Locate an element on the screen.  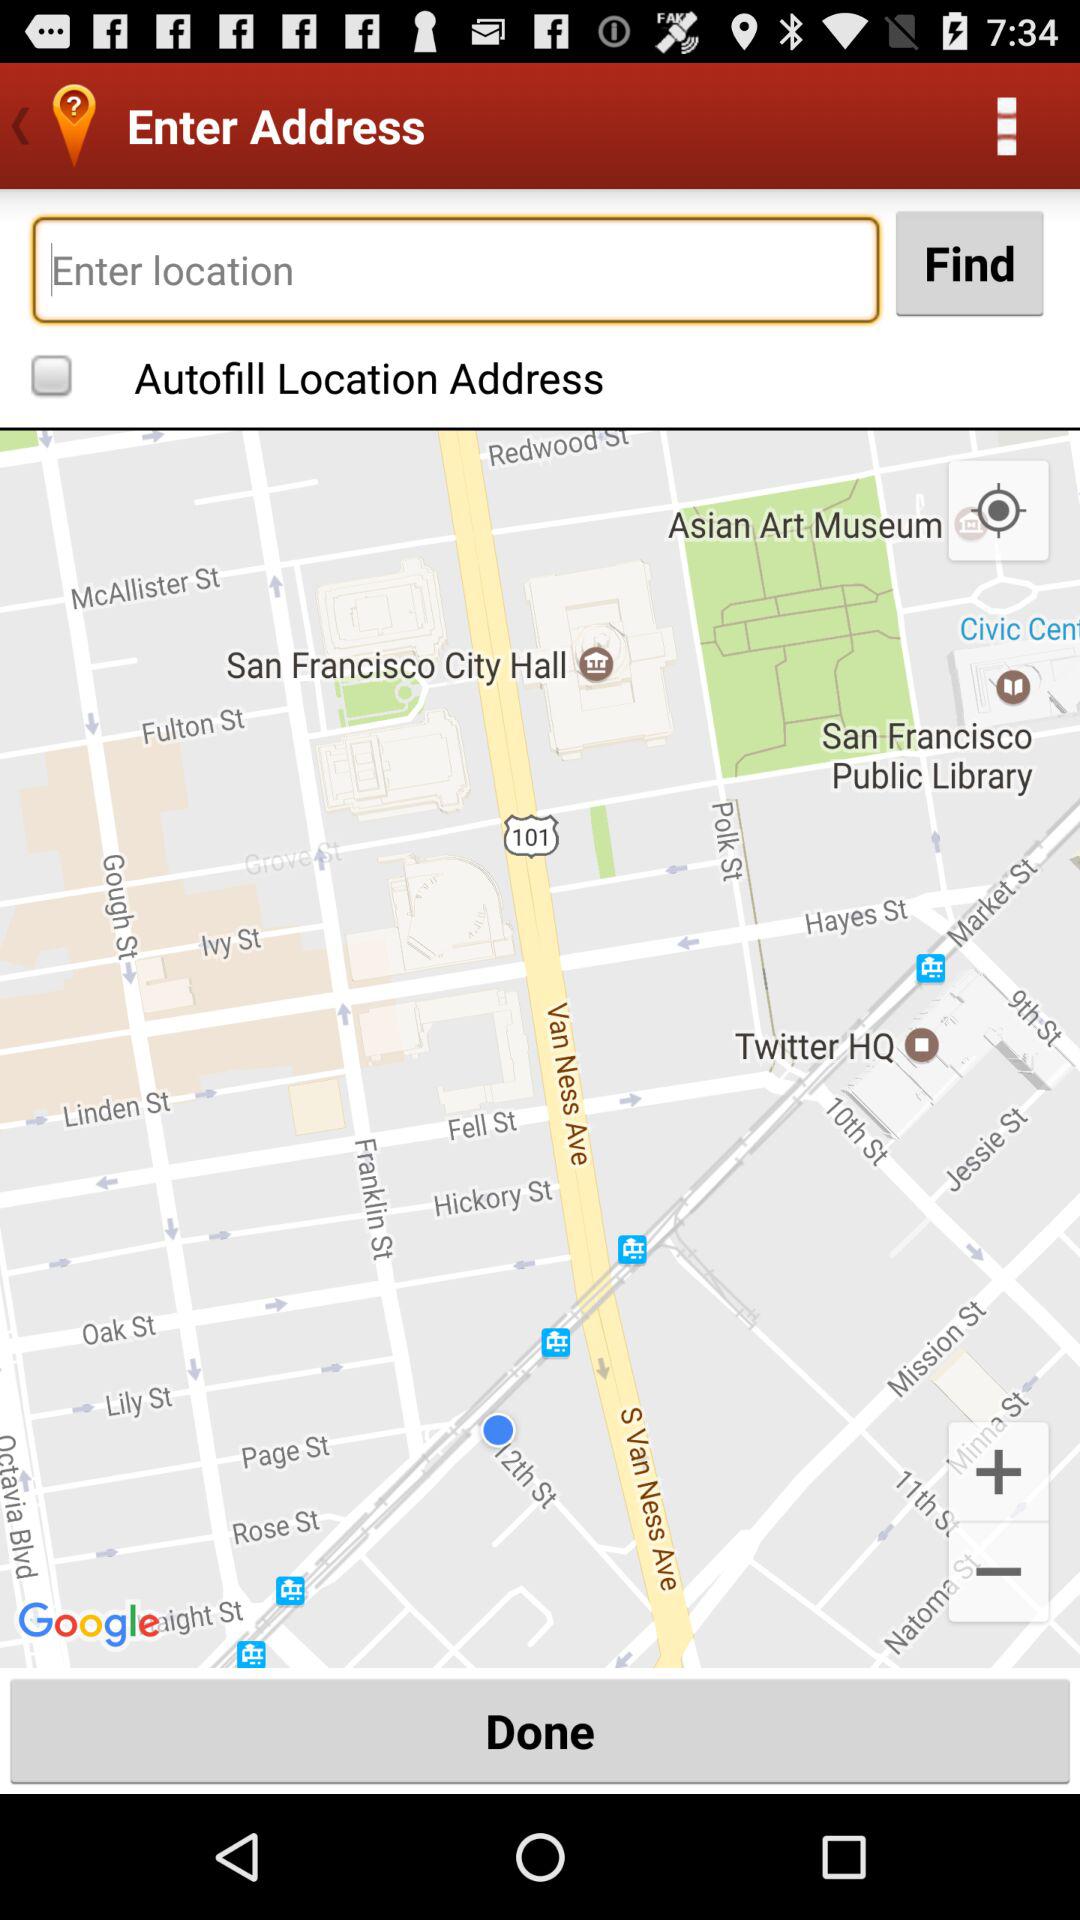
click the icon next to enter address icon is located at coordinates (1006, 126).